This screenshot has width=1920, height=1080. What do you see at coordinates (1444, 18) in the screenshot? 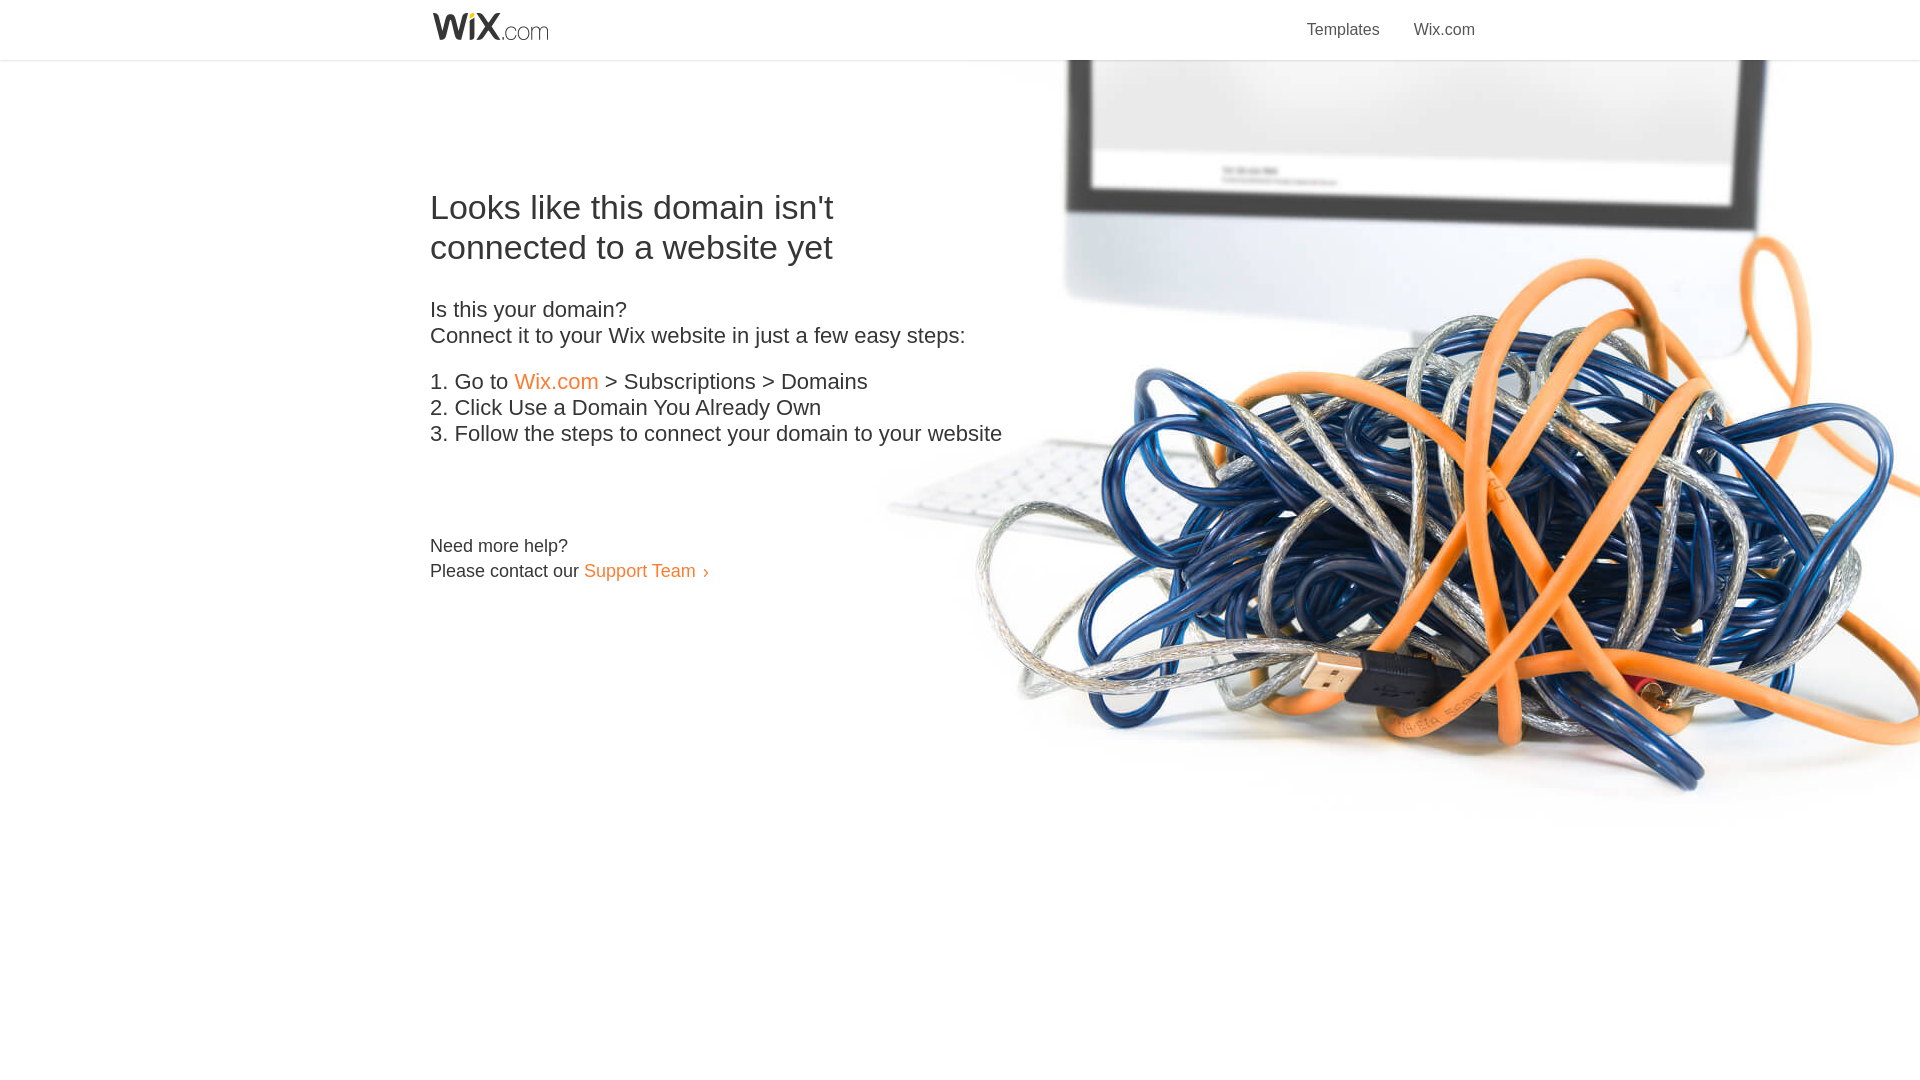
I see `Wix.com` at bounding box center [1444, 18].